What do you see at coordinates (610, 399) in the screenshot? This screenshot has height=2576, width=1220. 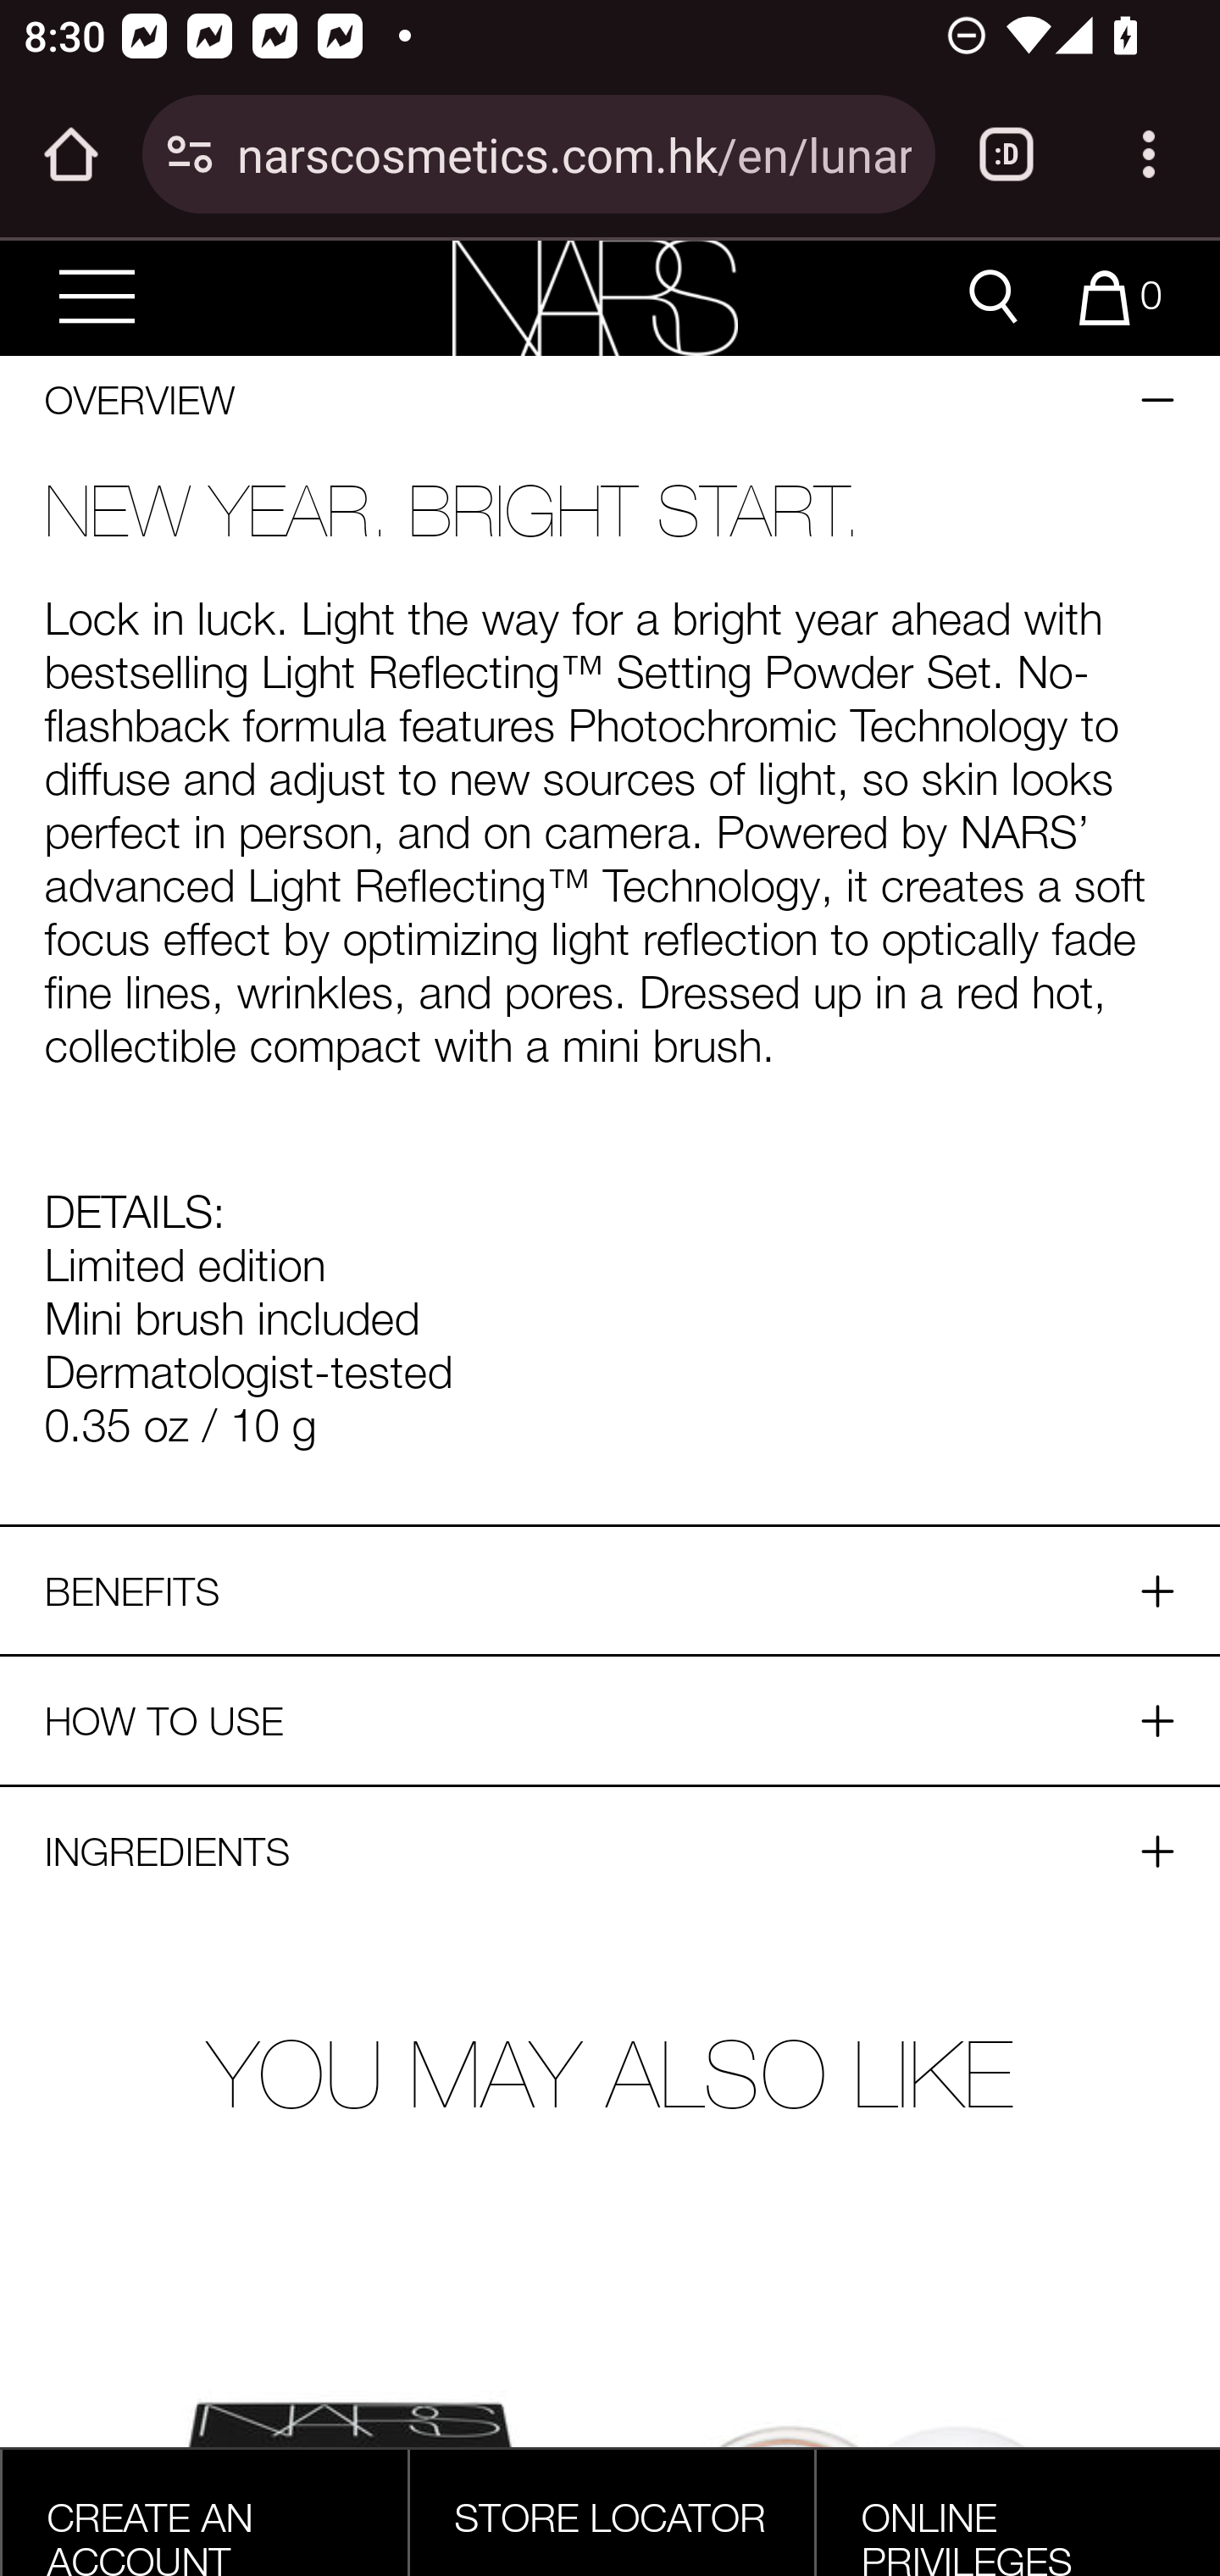 I see `OVERVIEW  OVERVIEW ` at bounding box center [610, 399].